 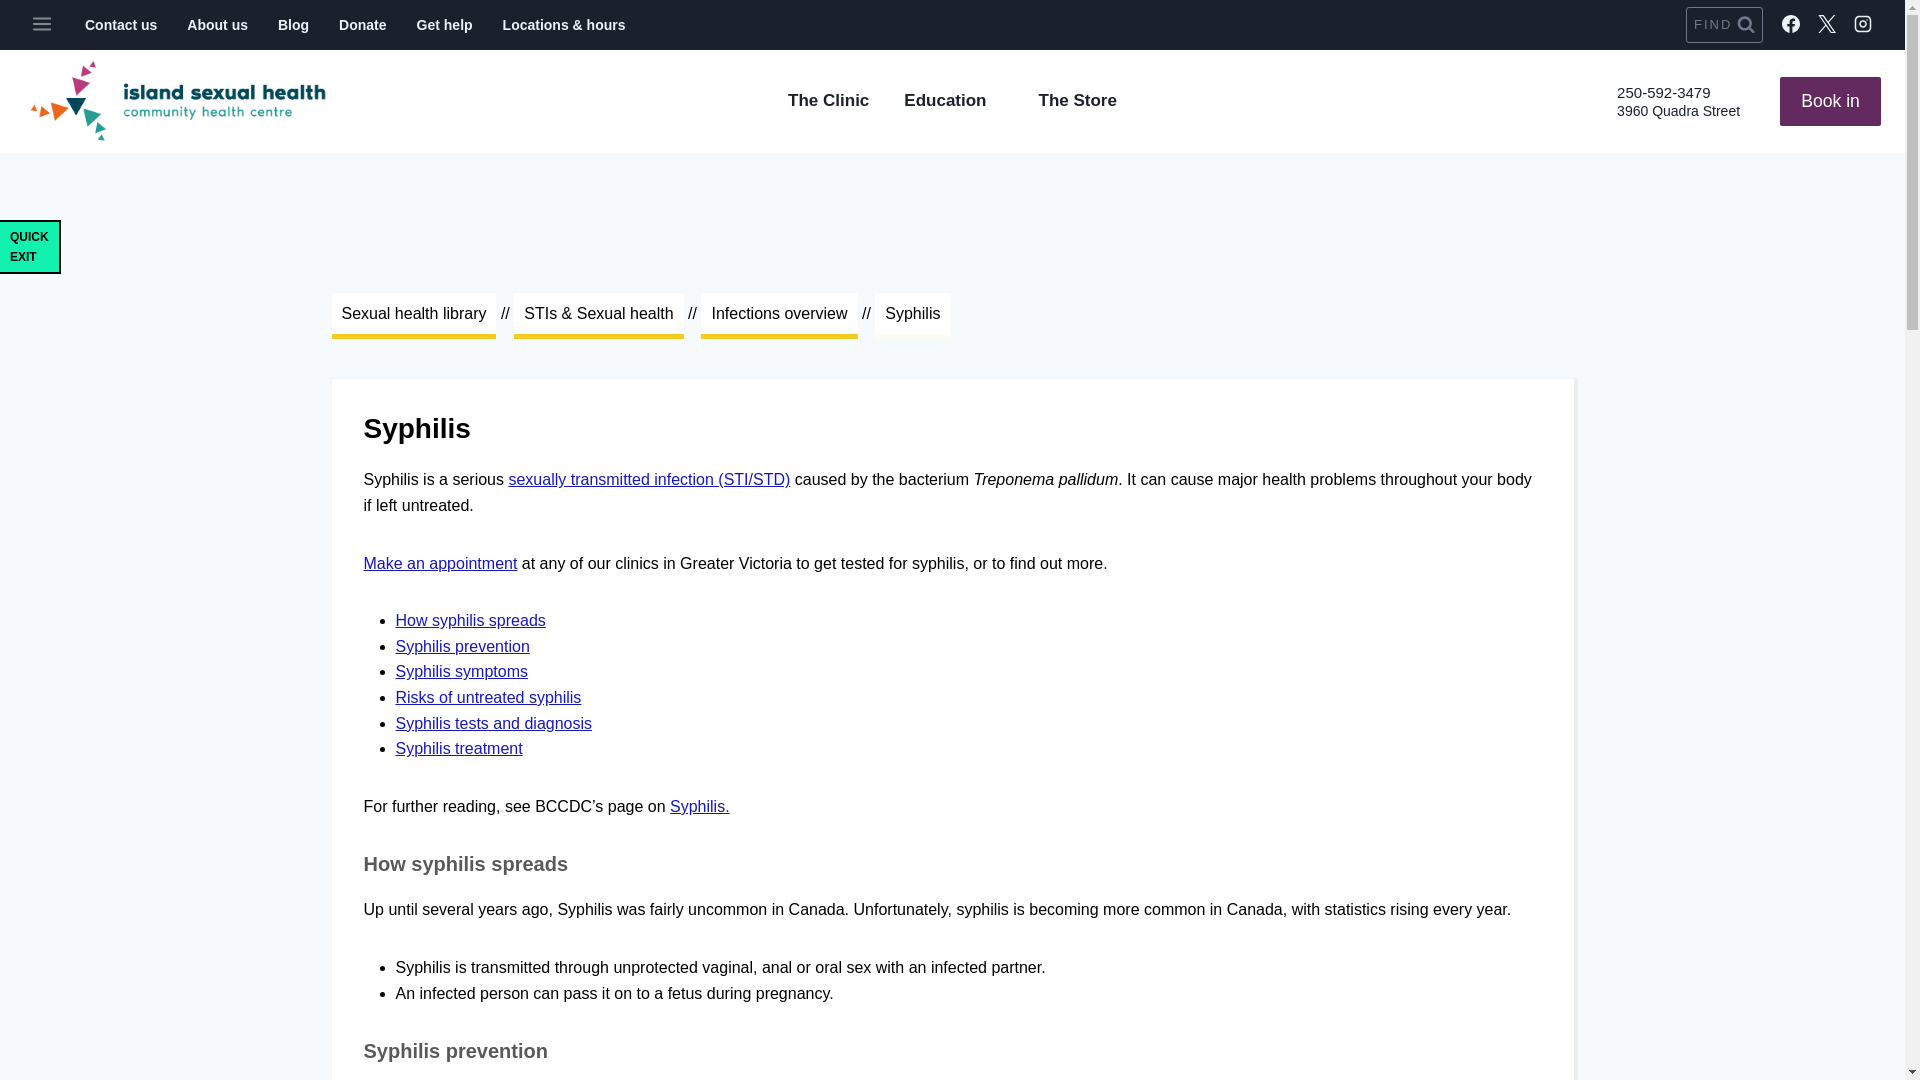 What do you see at coordinates (912, 316) in the screenshot?
I see `Syphilis` at bounding box center [912, 316].